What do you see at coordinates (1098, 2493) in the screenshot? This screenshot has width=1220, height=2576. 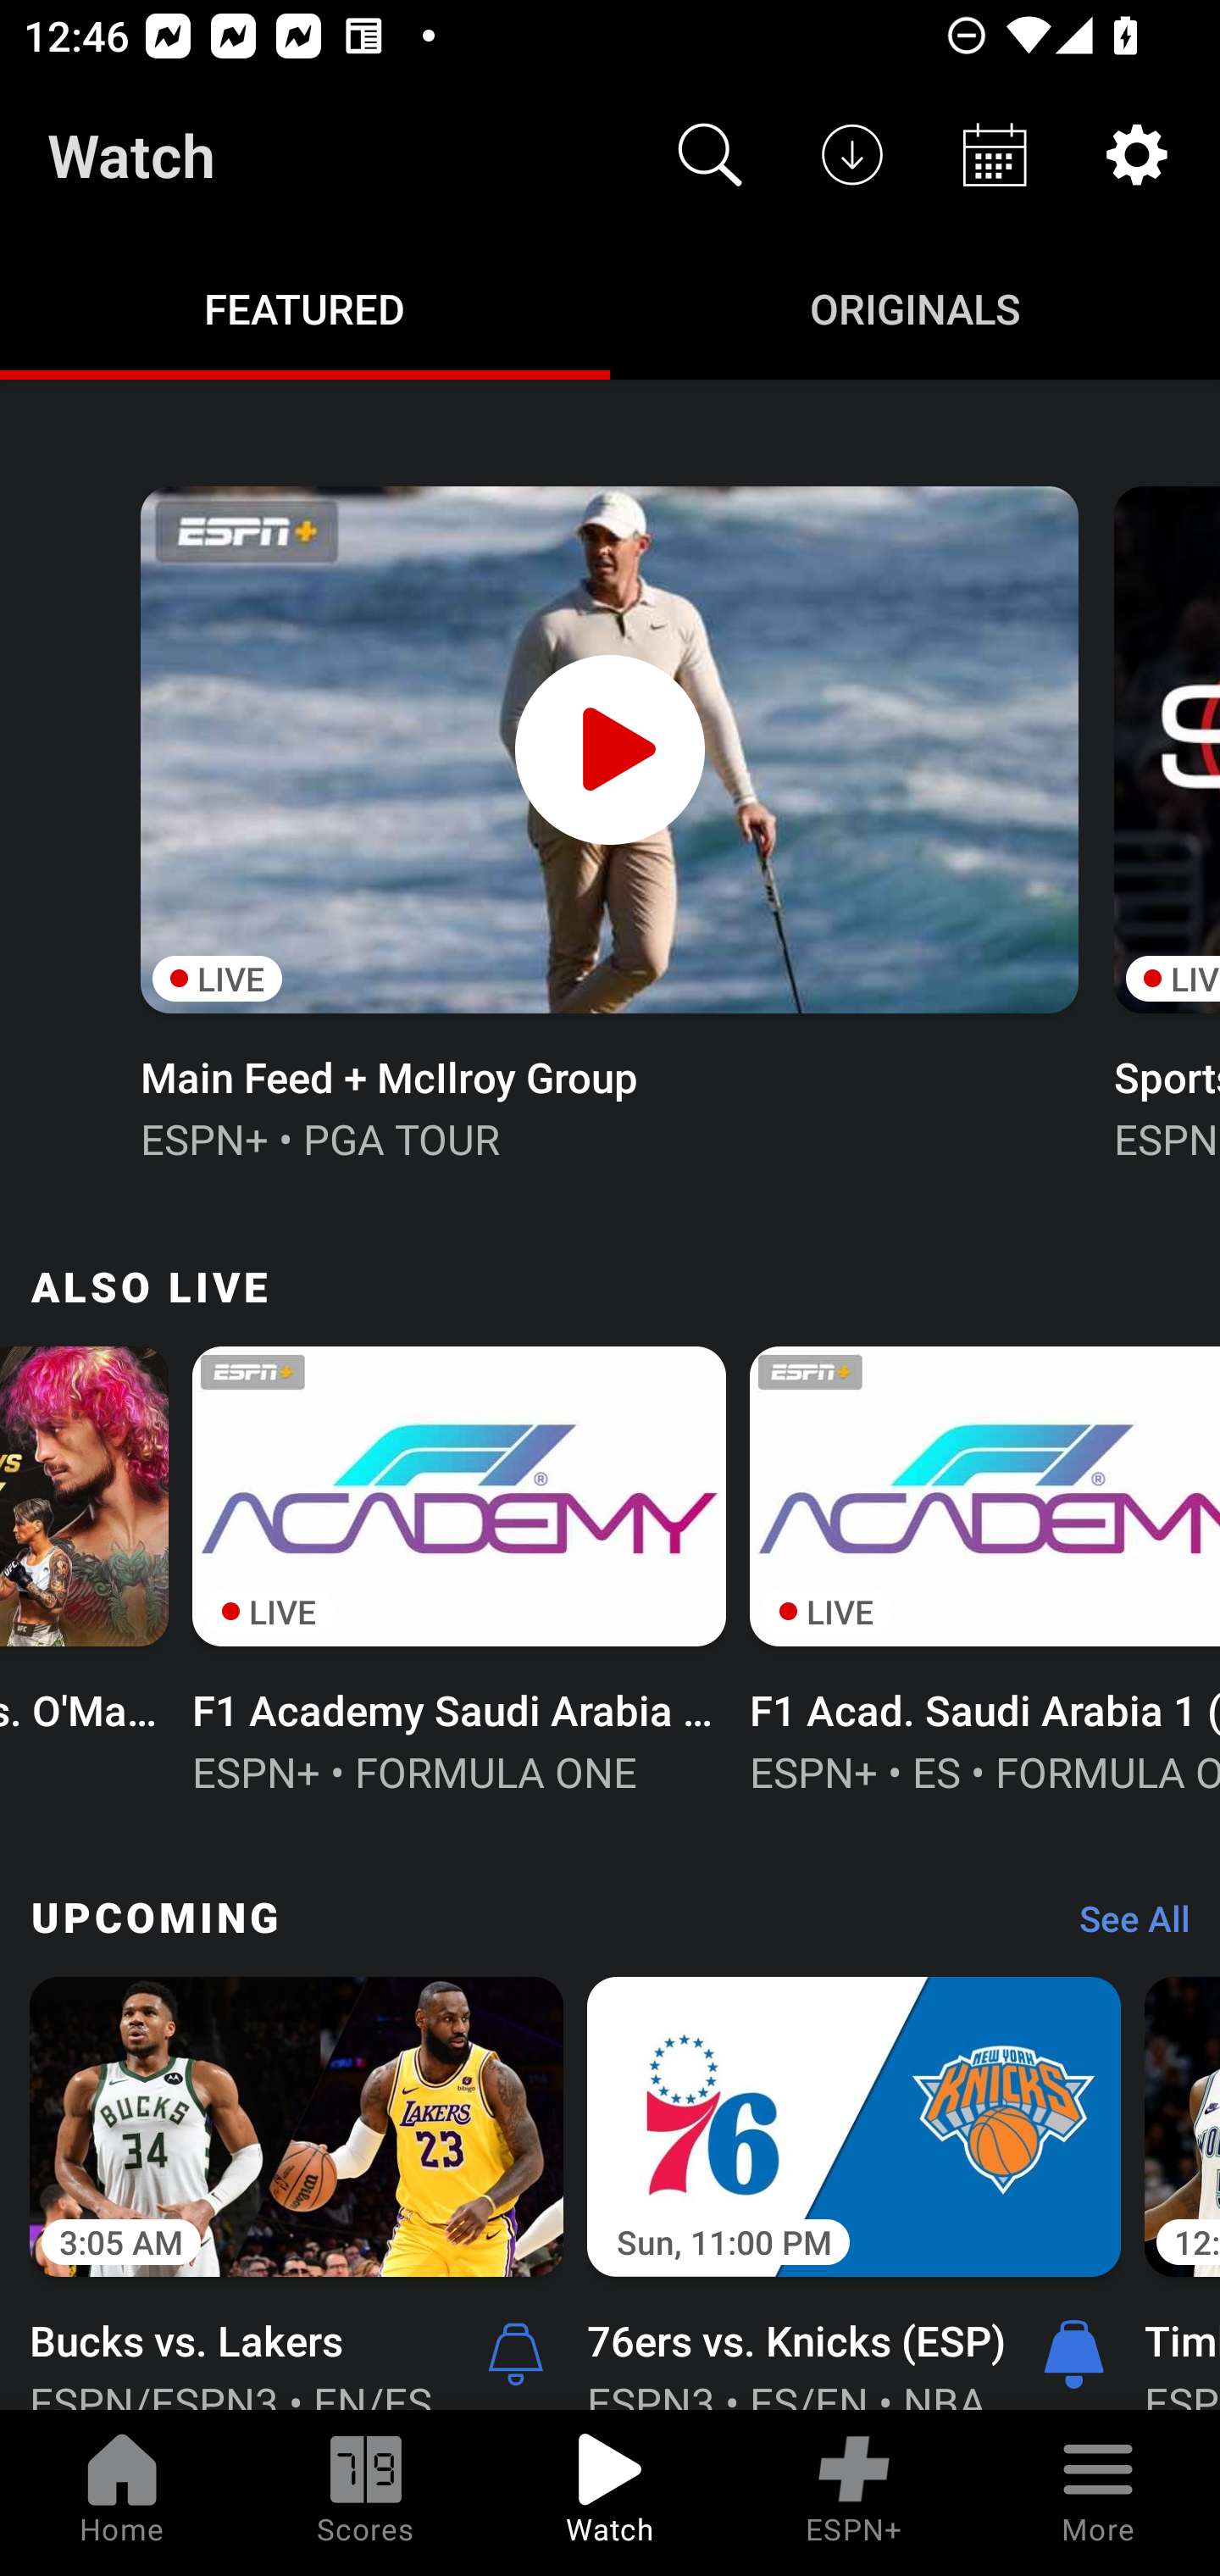 I see `More` at bounding box center [1098, 2493].